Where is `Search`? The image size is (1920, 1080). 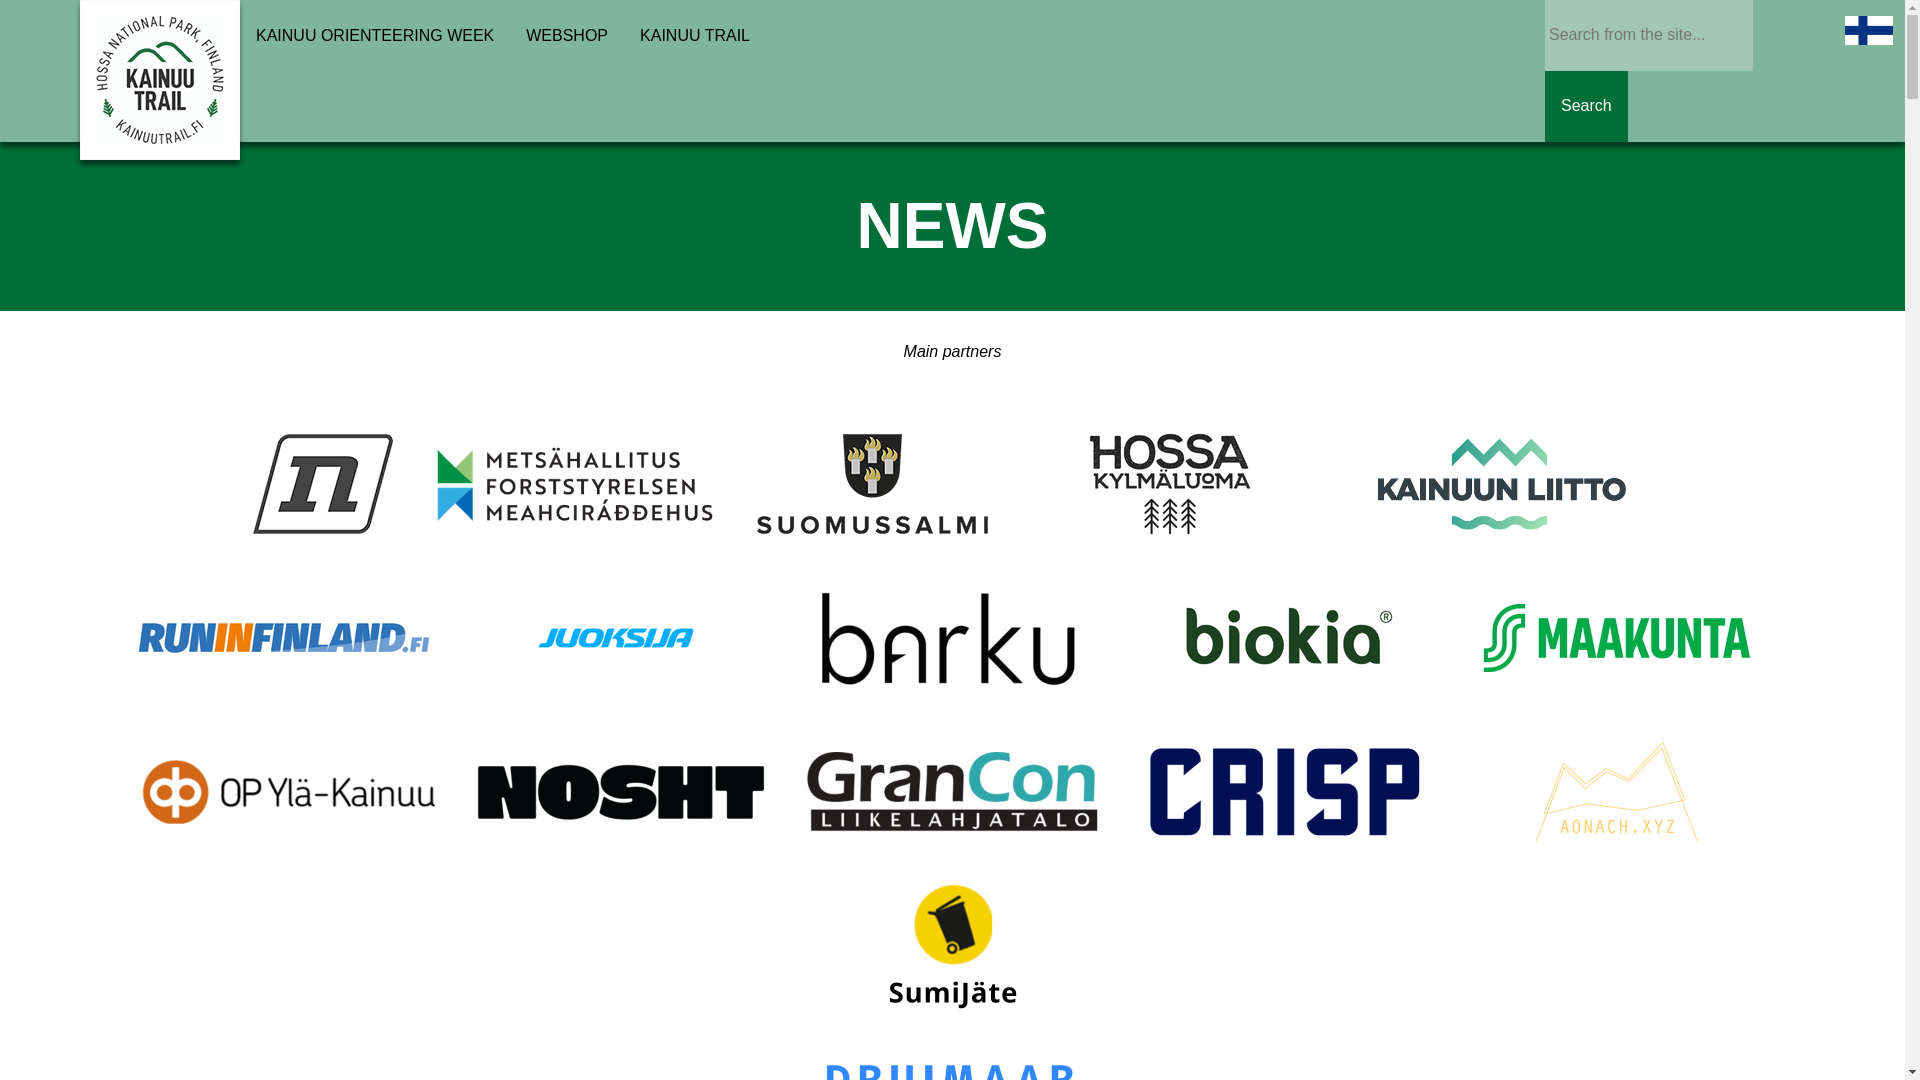 Search is located at coordinates (1586, 106).